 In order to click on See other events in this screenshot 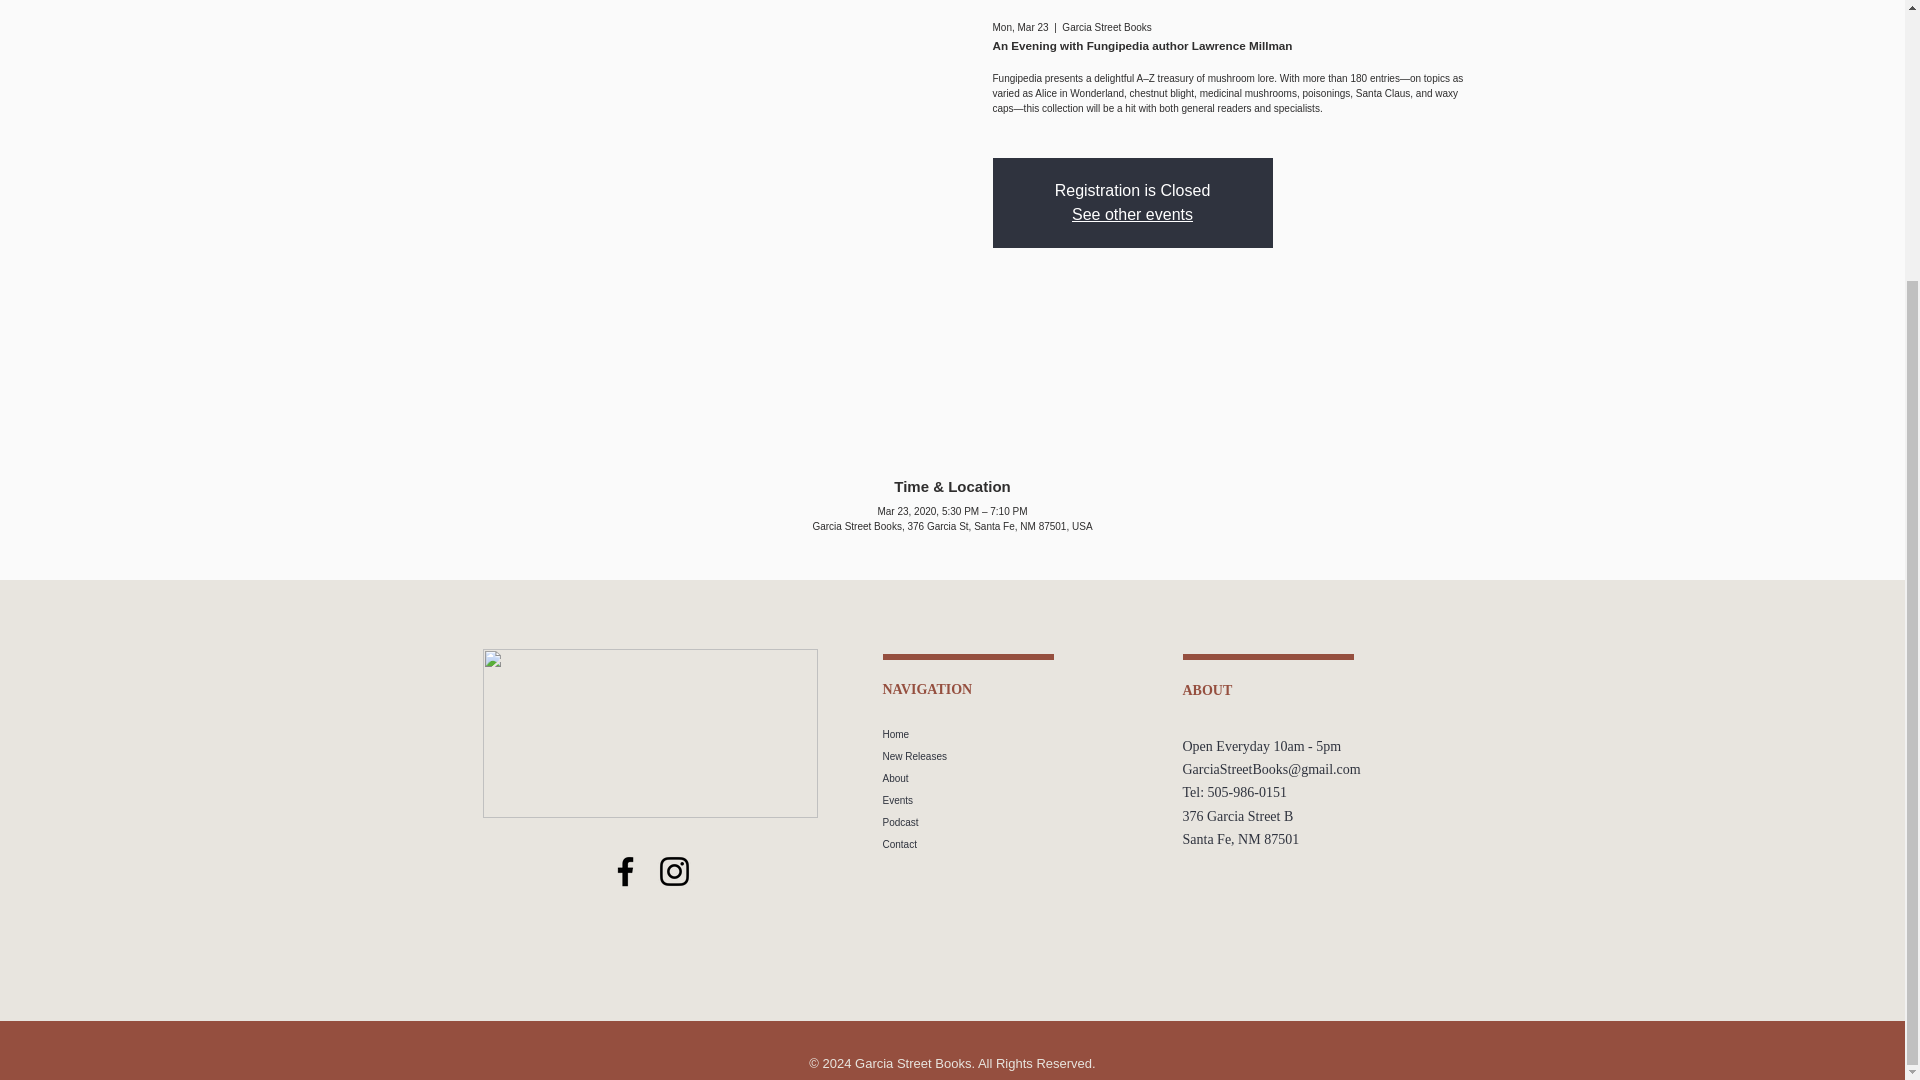, I will do `click(1132, 214)`.